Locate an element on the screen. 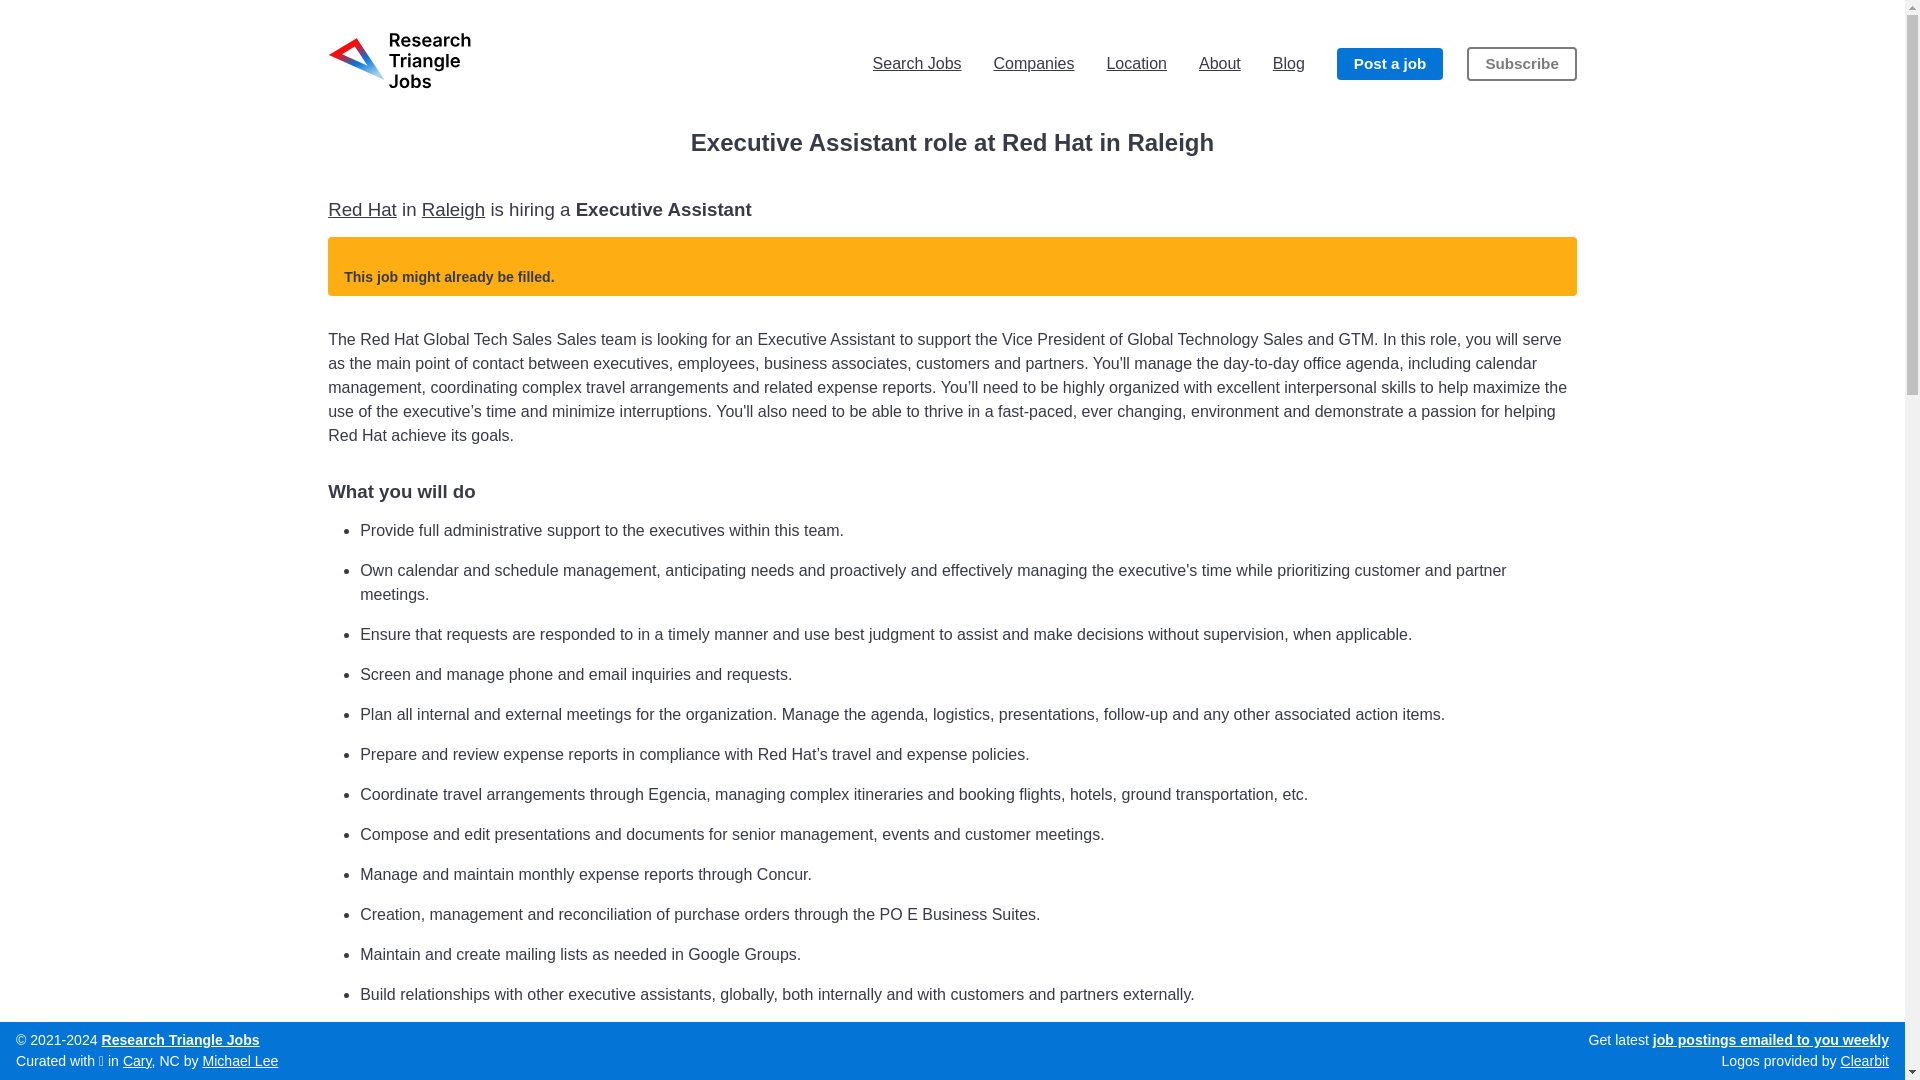 The height and width of the screenshot is (1080, 1920). Post a job is located at coordinates (1390, 64).